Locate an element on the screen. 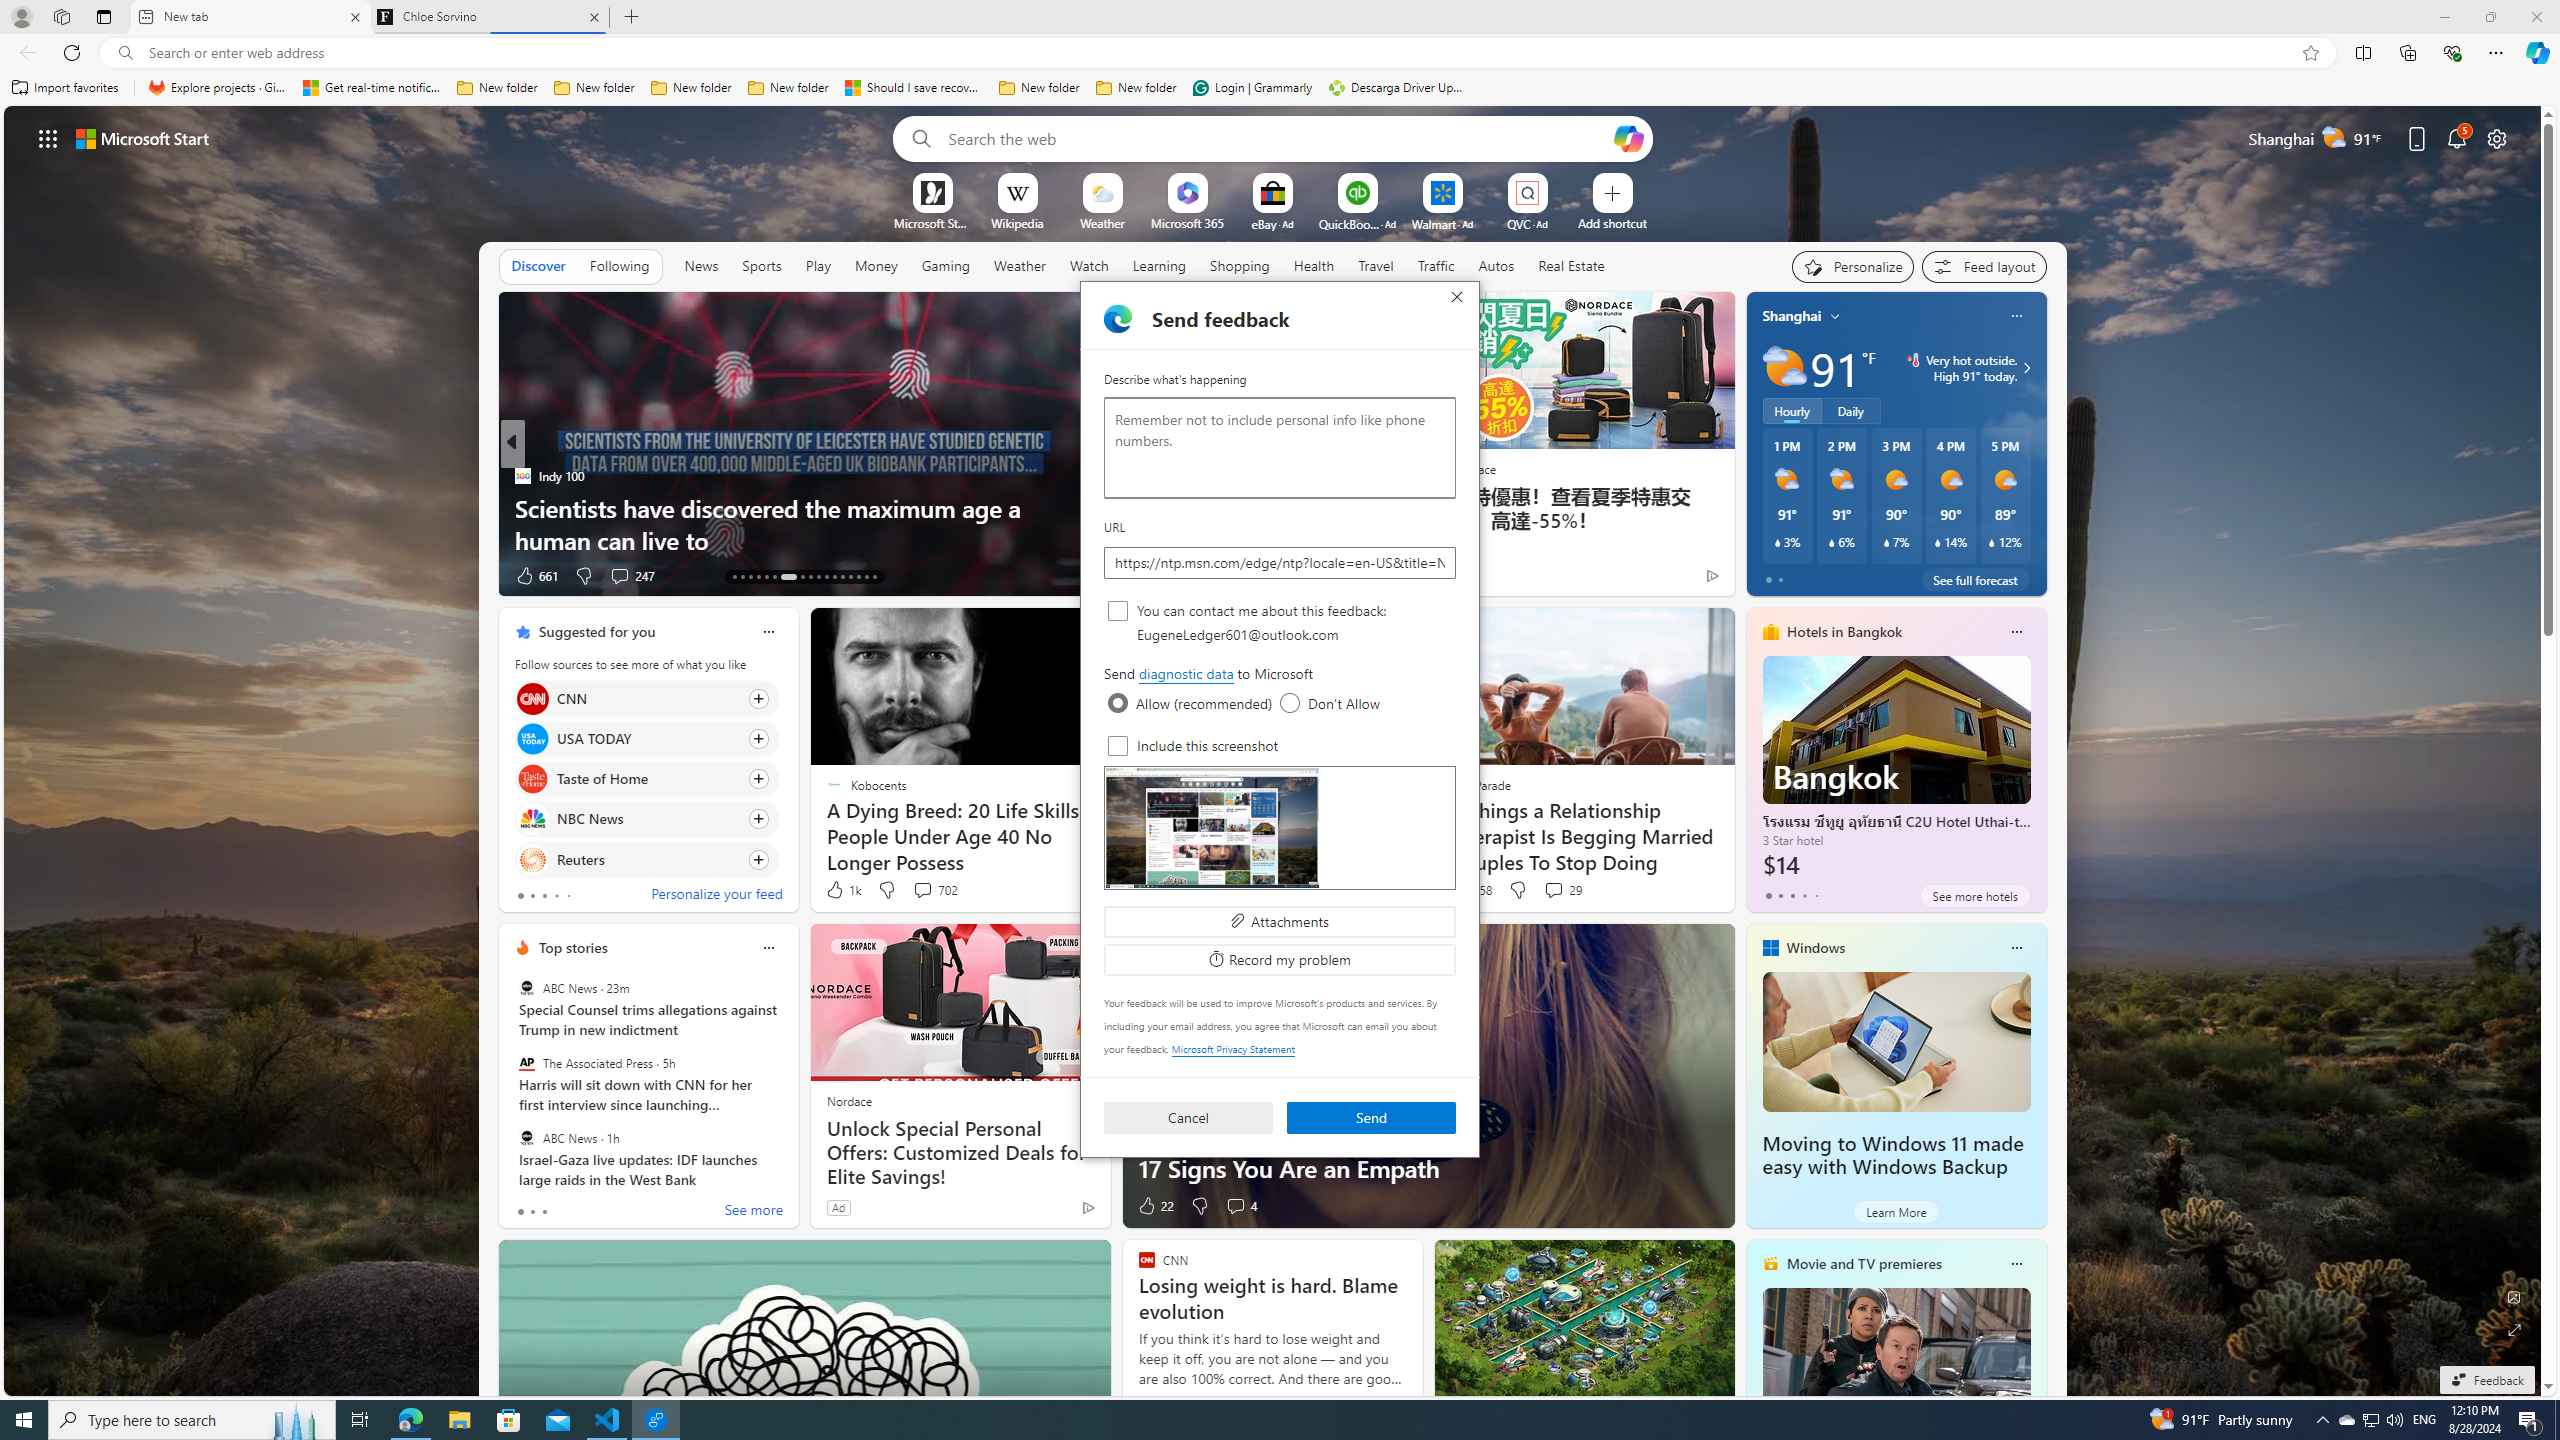 This screenshot has height=1440, width=2560. Daily is located at coordinates (12, 575).